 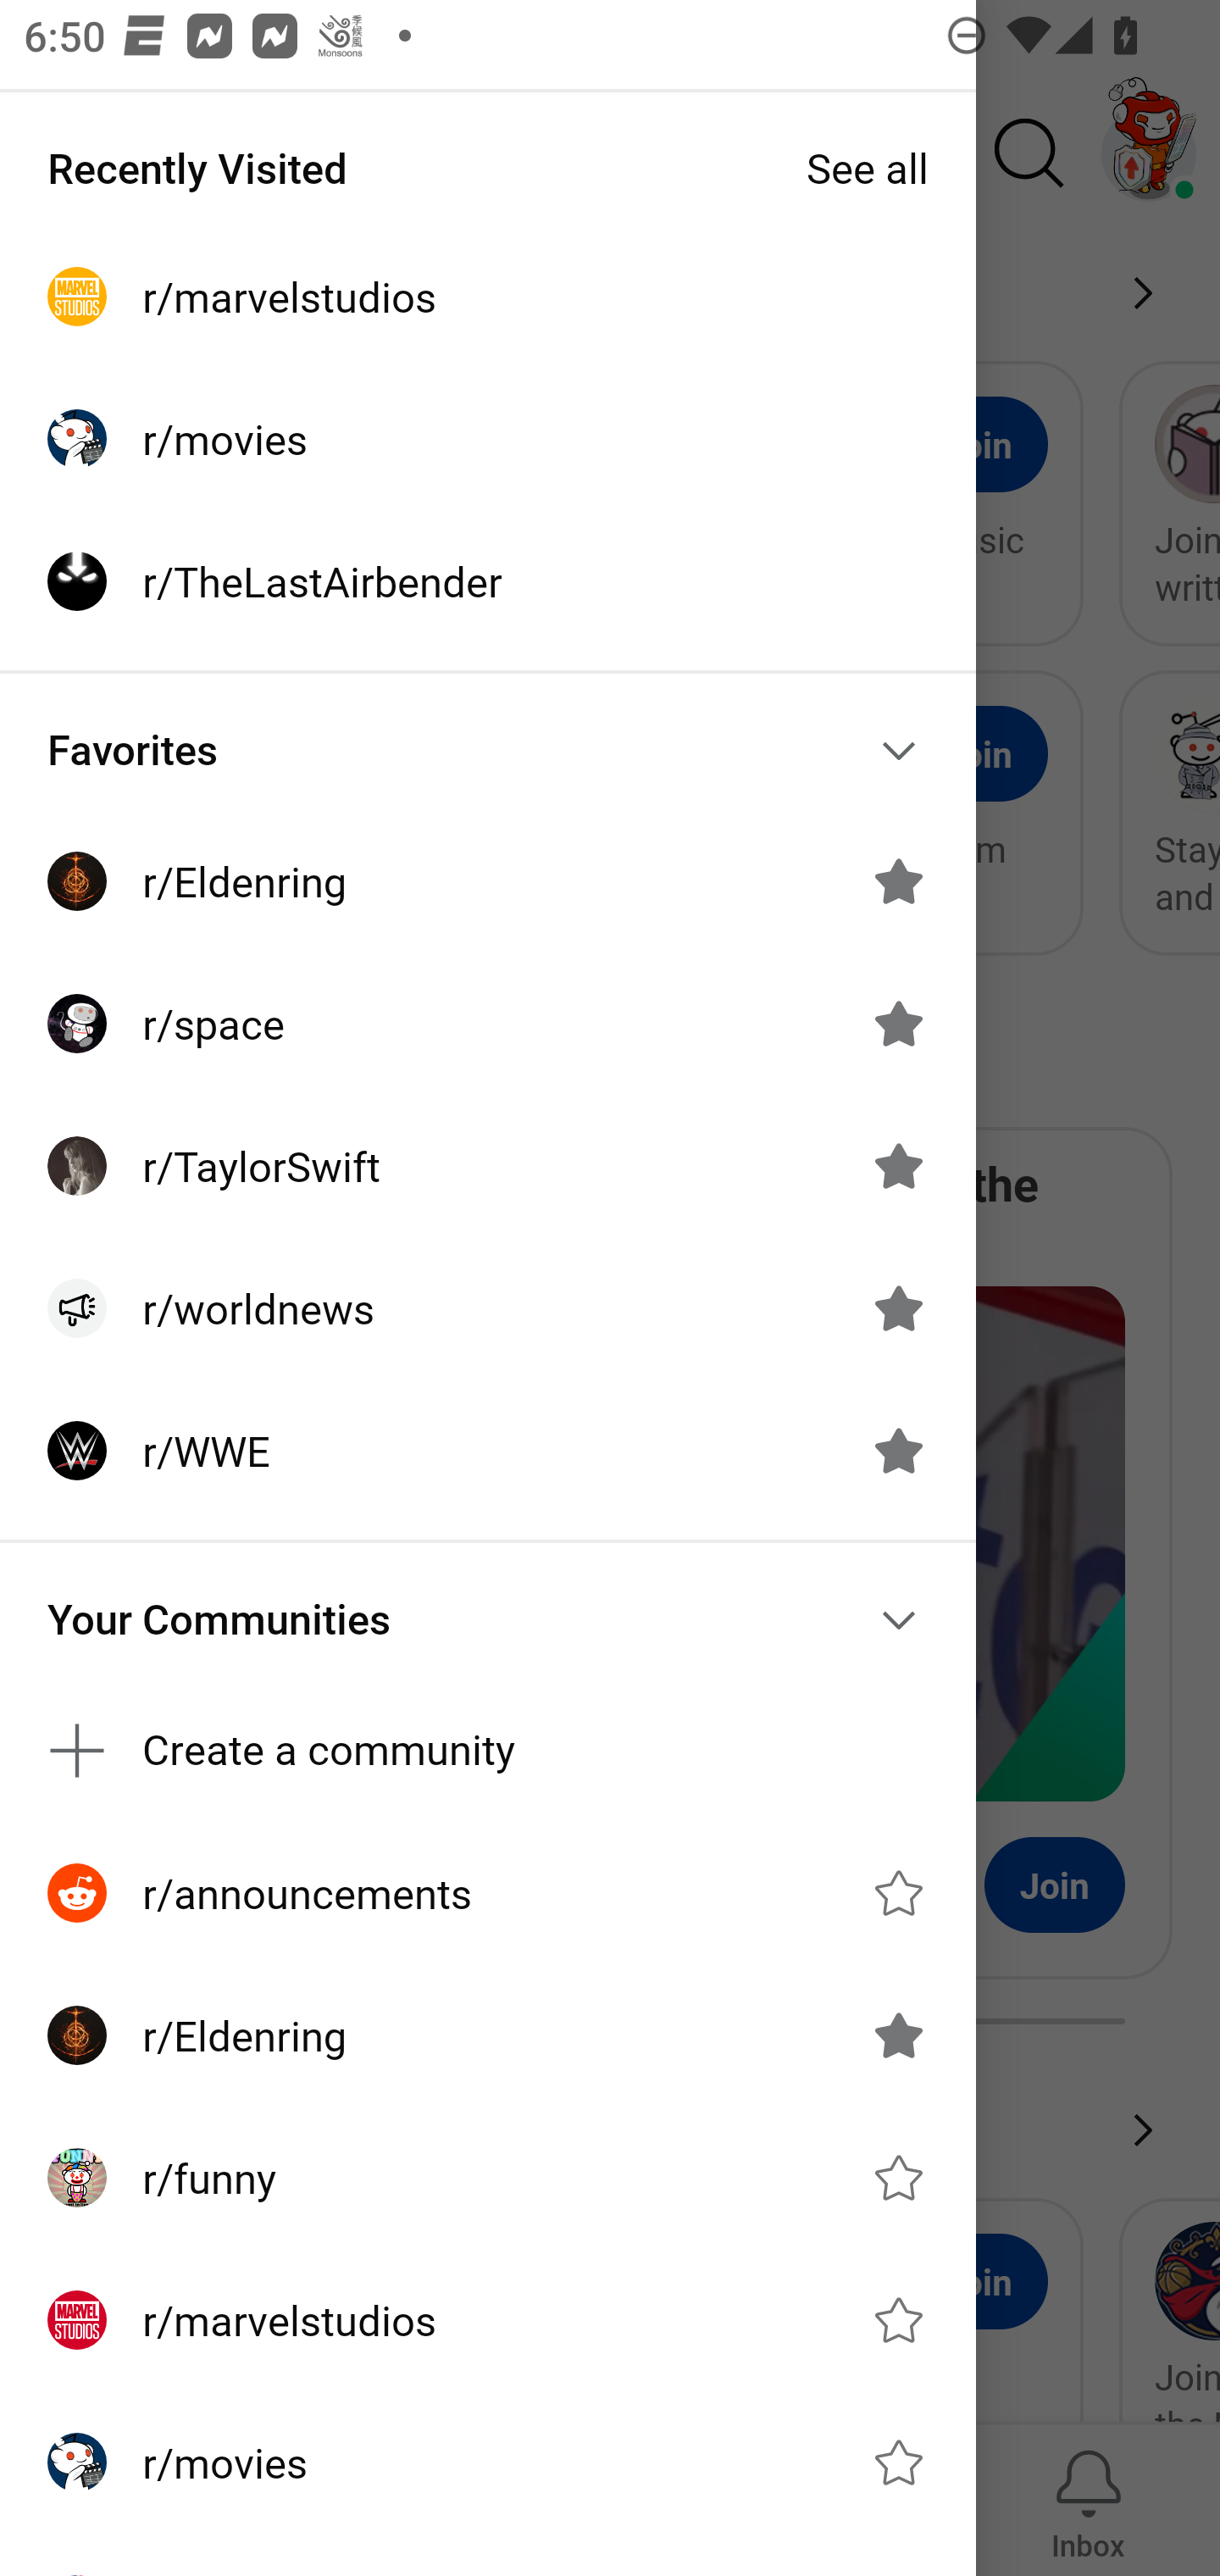 I want to click on r/worldnews Unfavorite r/worldnews, so click(x=488, y=1308).